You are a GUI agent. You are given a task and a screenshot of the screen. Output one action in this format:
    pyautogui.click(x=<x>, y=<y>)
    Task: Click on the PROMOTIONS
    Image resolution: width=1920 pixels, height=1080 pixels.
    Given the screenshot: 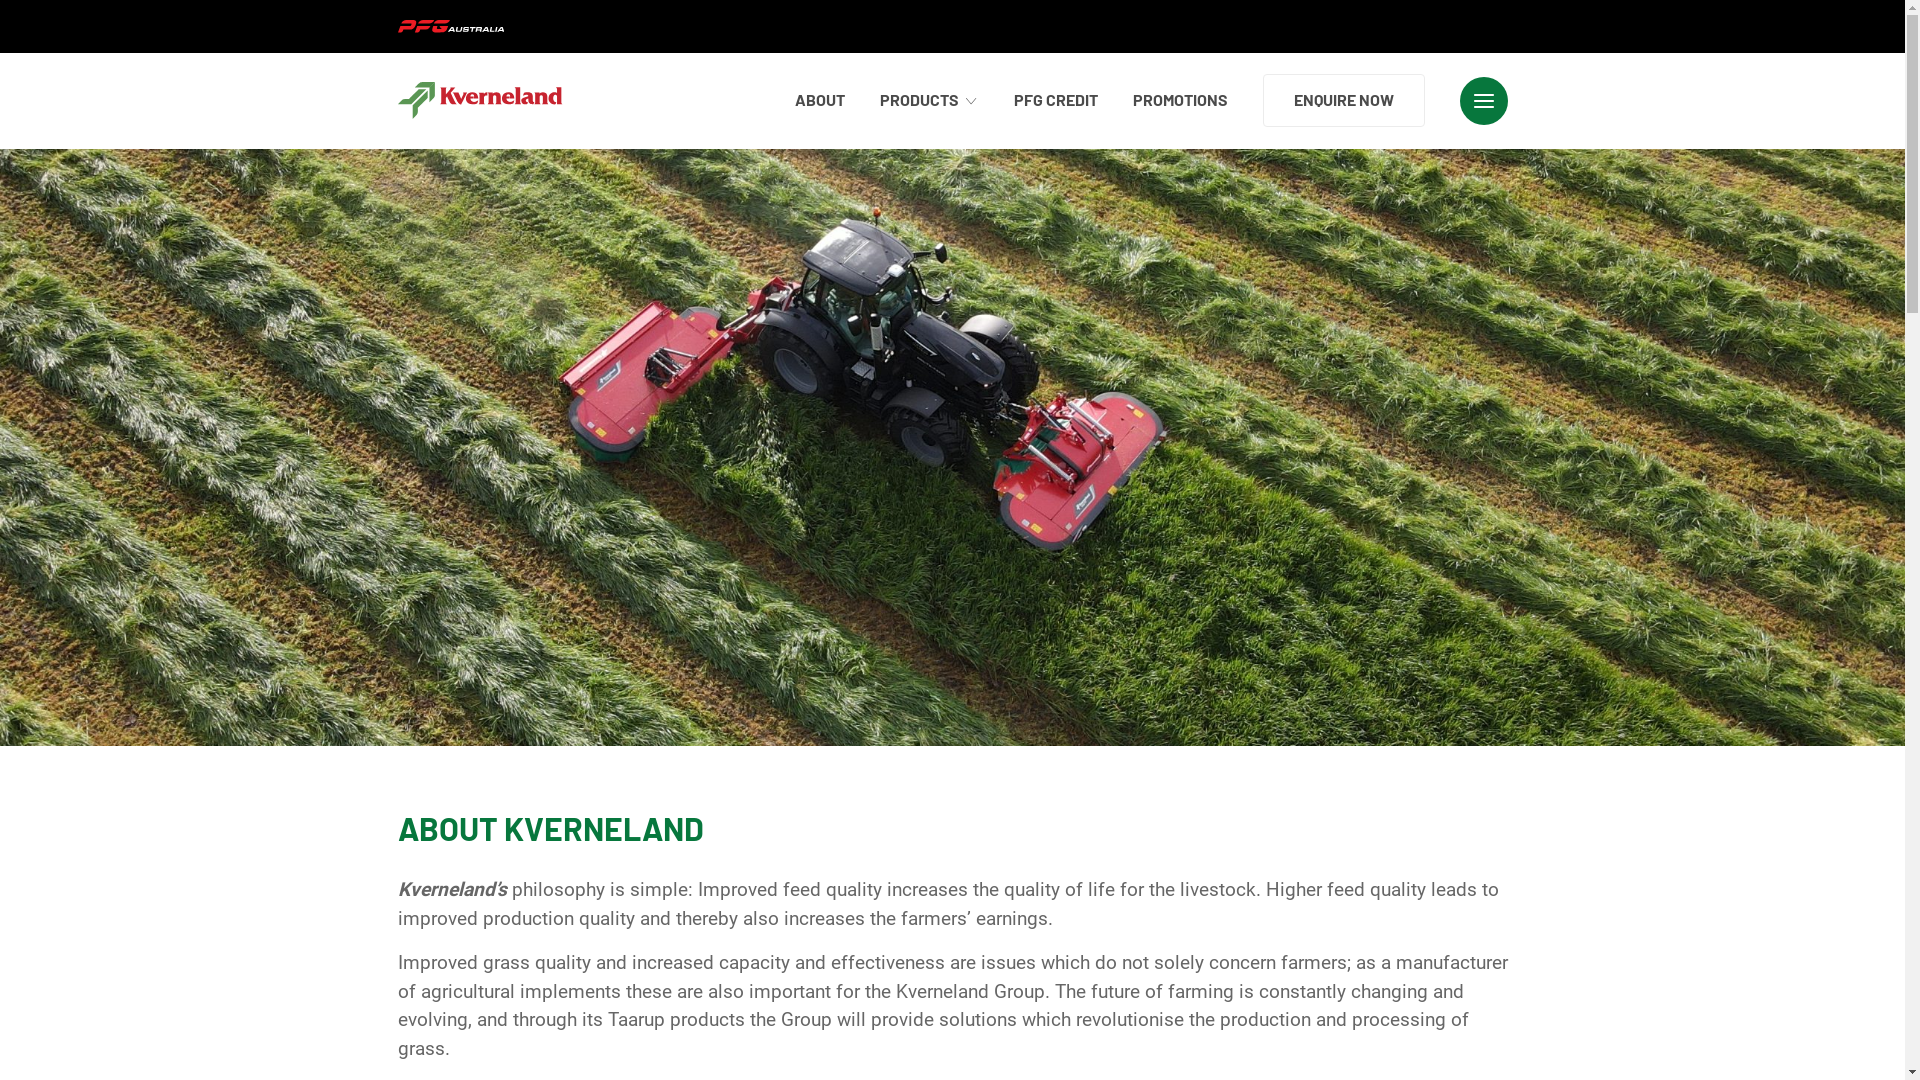 What is the action you would take?
    pyautogui.click(x=1180, y=100)
    